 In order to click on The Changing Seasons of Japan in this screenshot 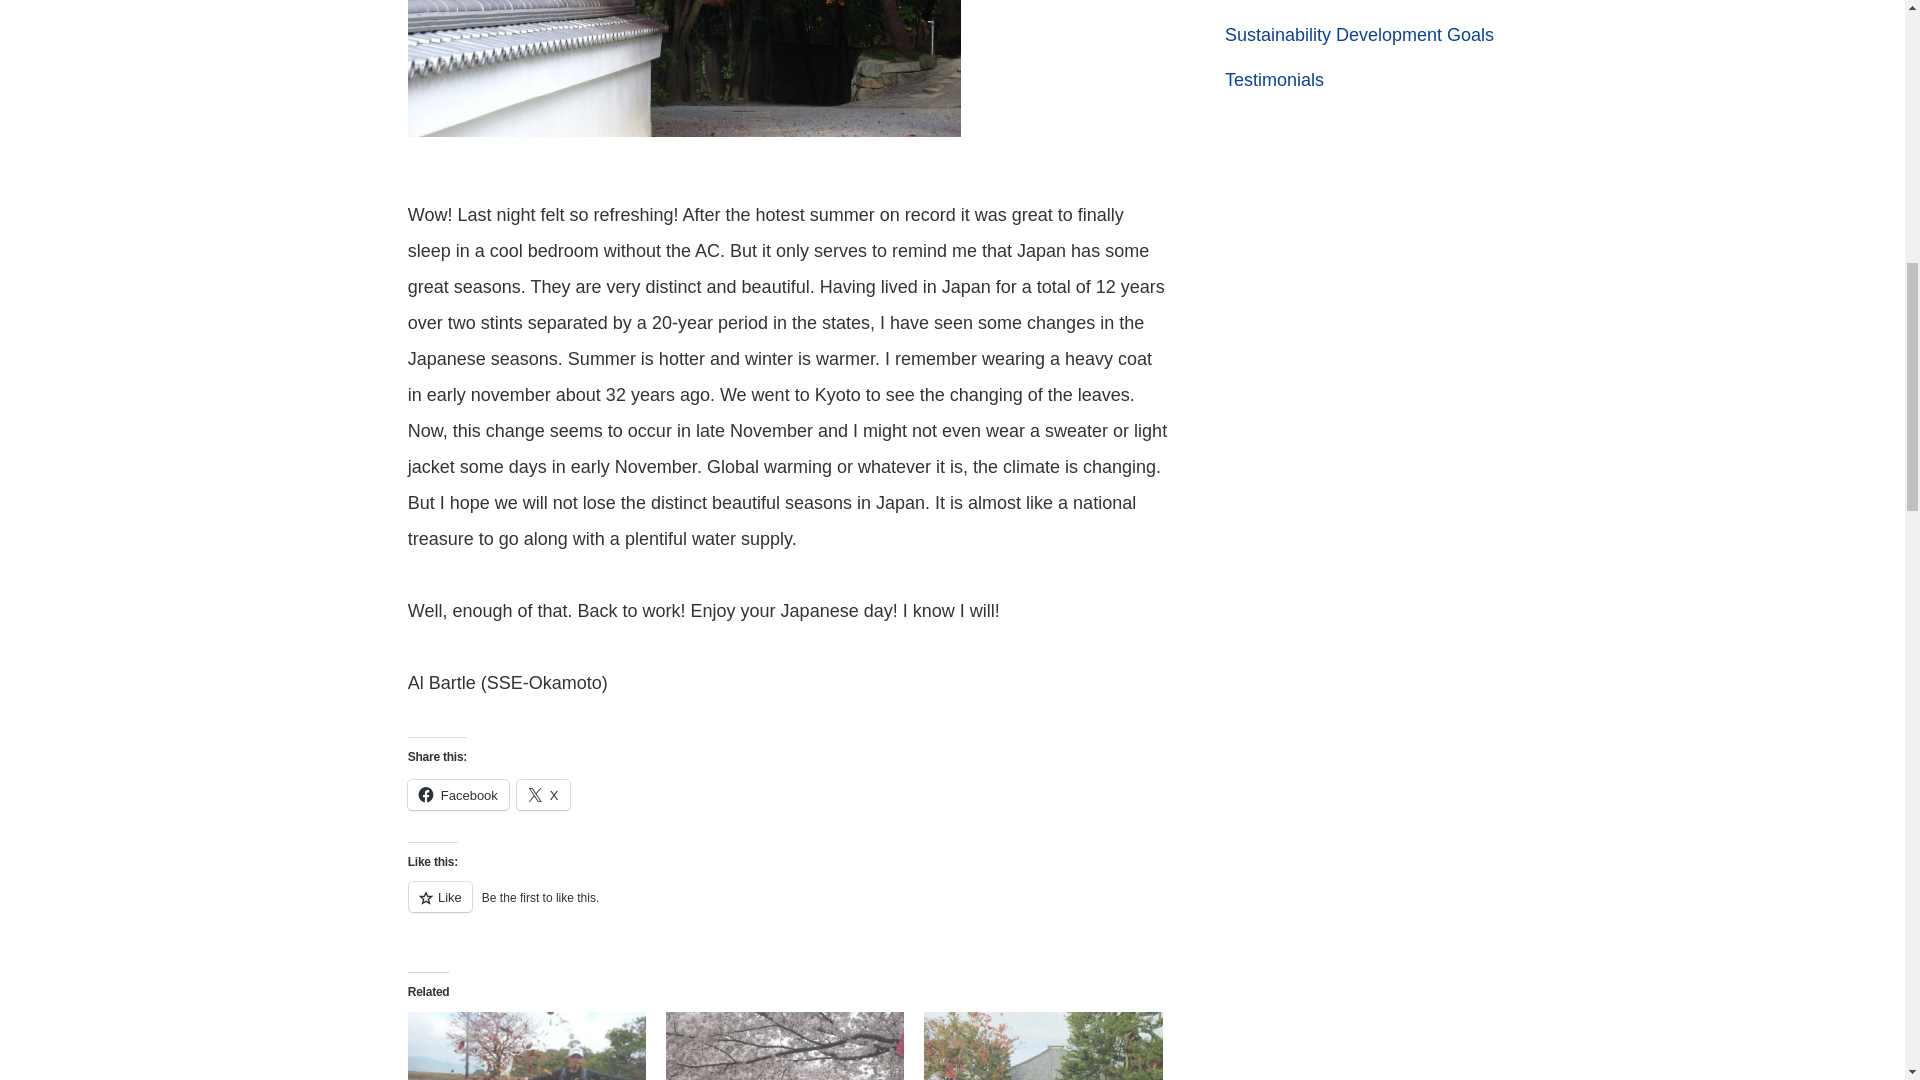, I will do `click(785, 1046)`.